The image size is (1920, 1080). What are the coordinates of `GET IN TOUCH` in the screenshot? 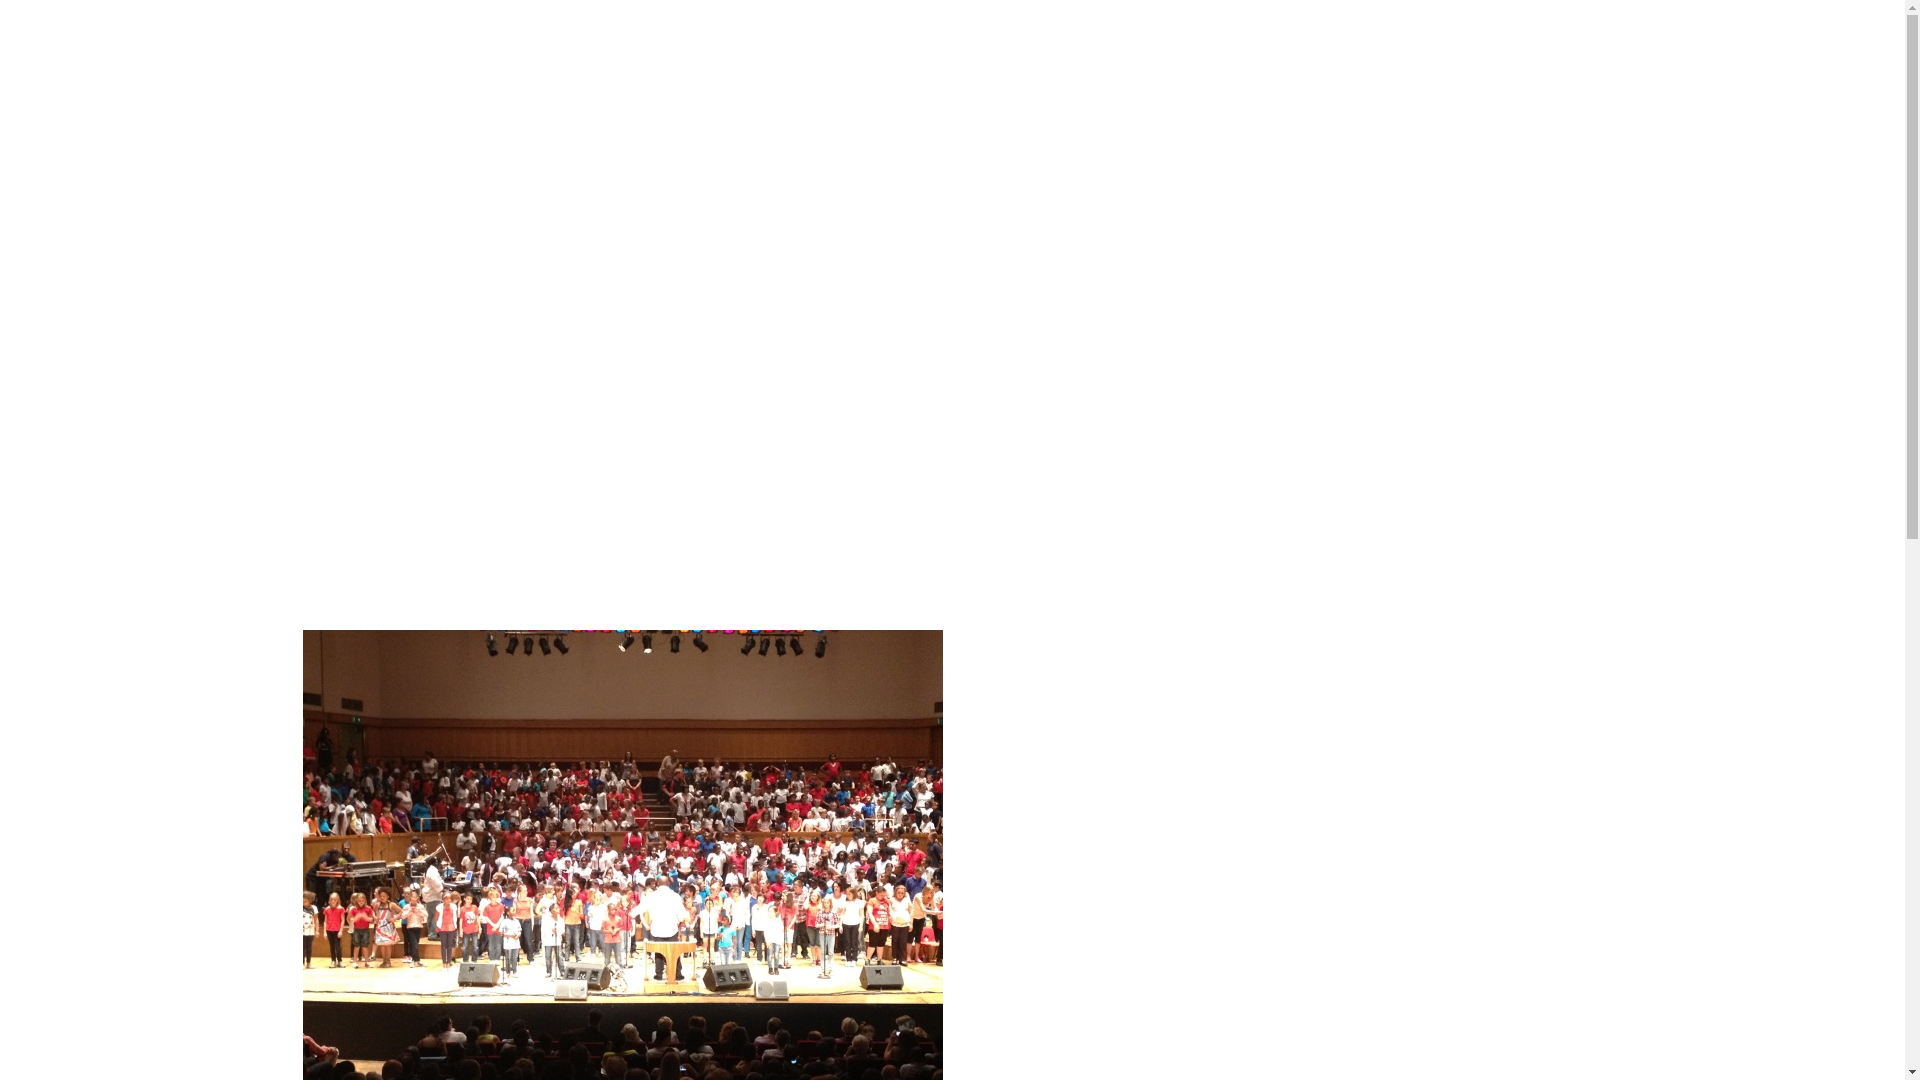 It's located at (1728, 62).